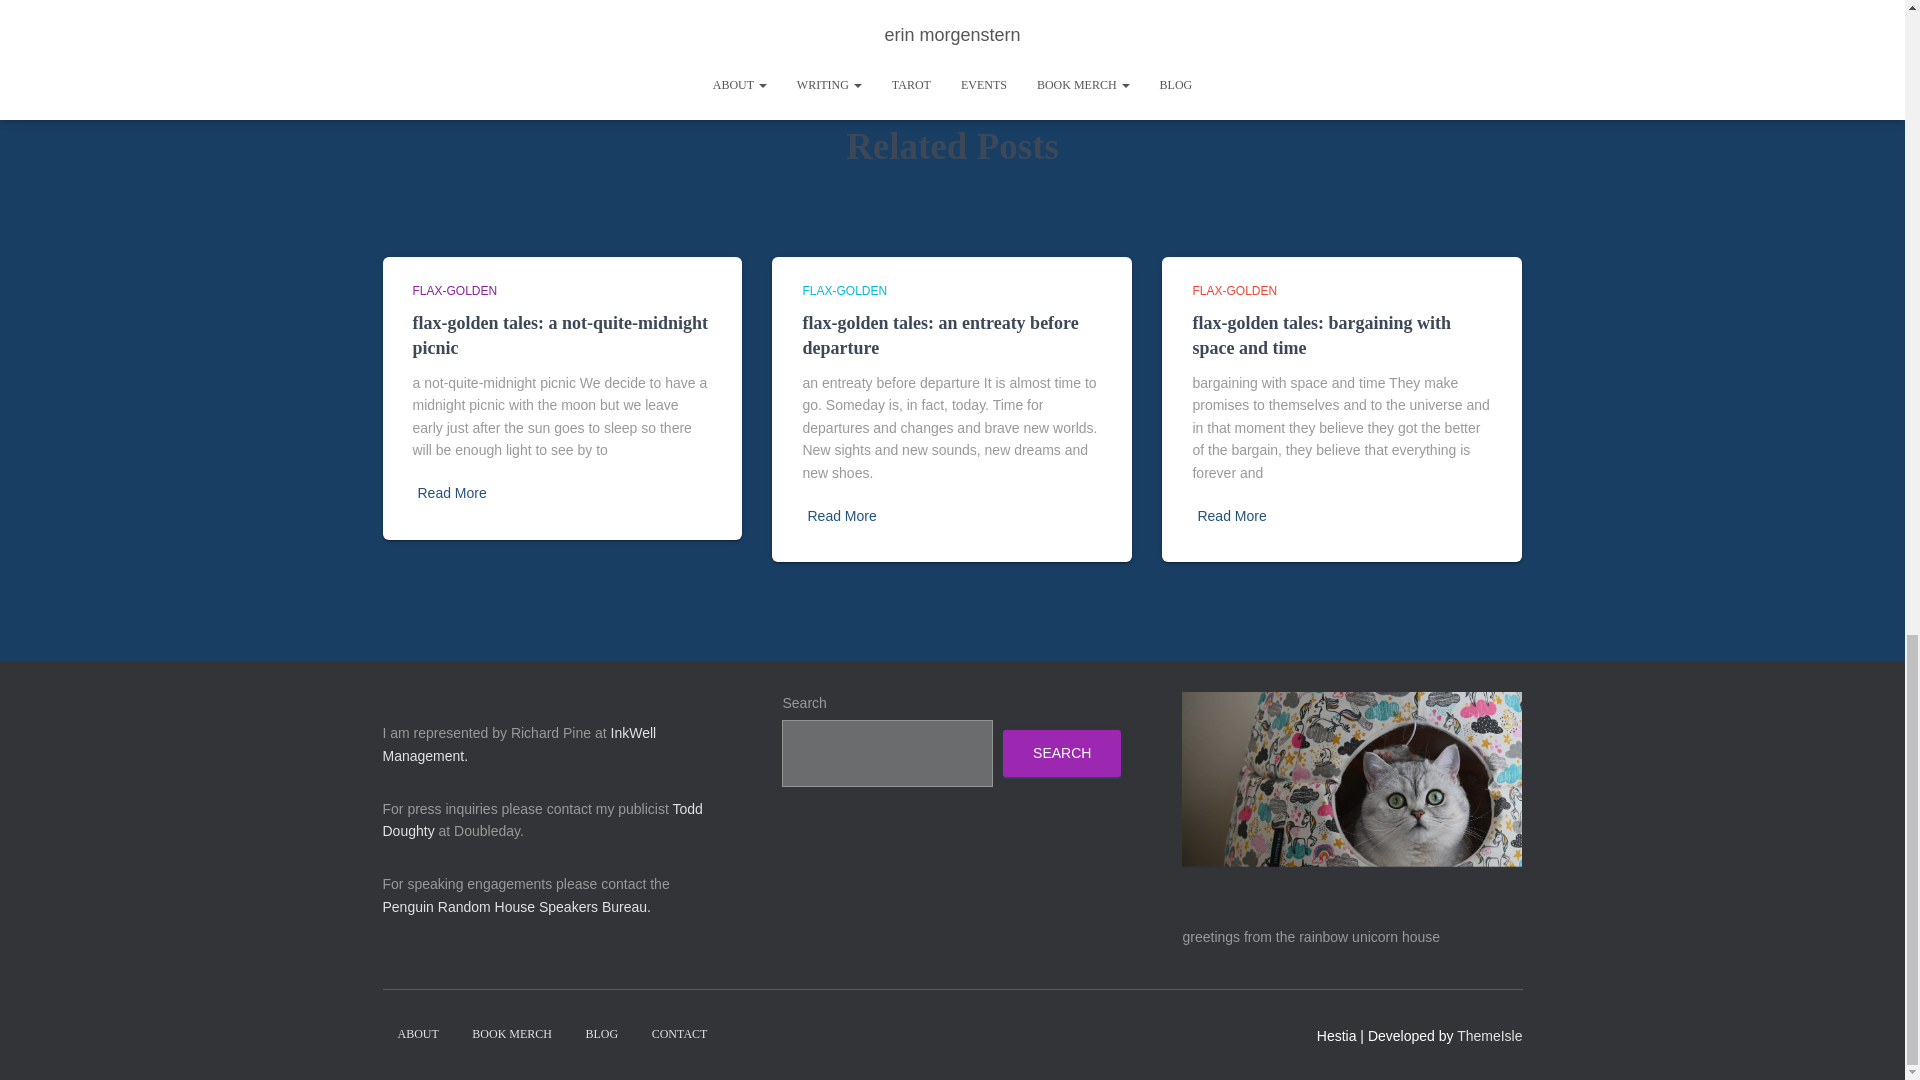  I want to click on FLAX-GOLDEN, so click(454, 291).